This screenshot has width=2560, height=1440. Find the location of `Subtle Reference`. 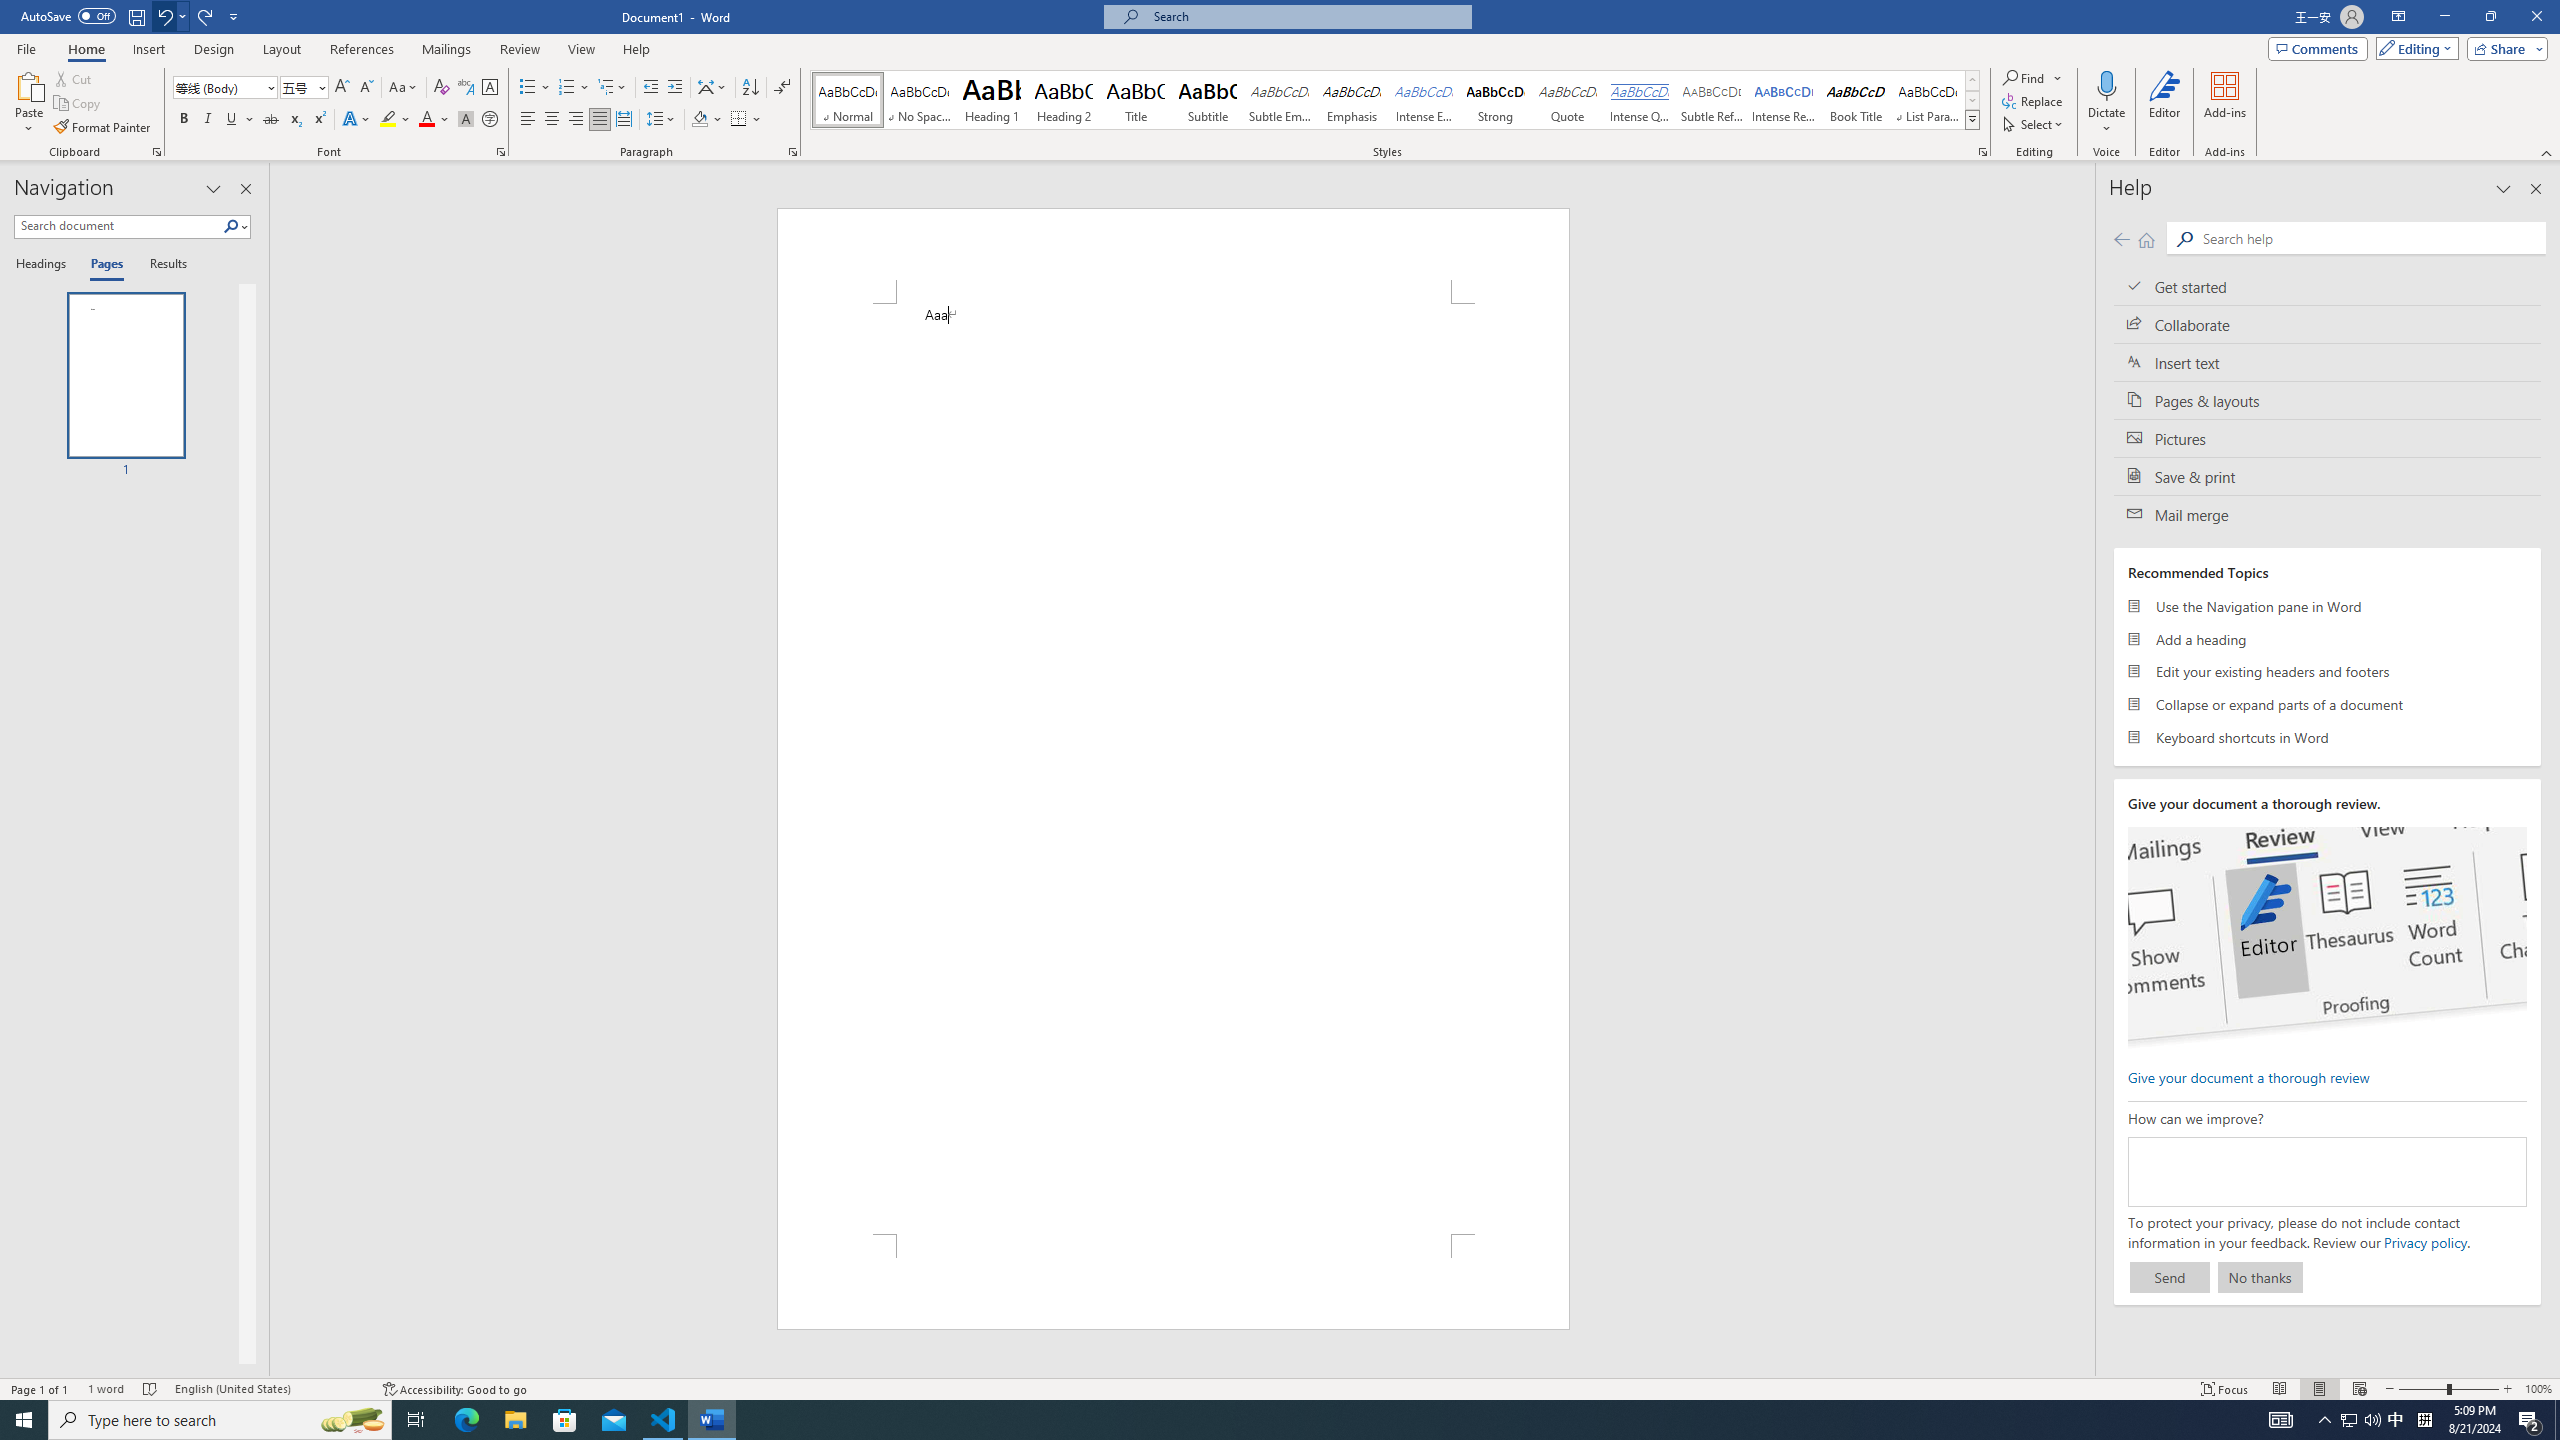

Subtle Reference is located at coordinates (1712, 100).